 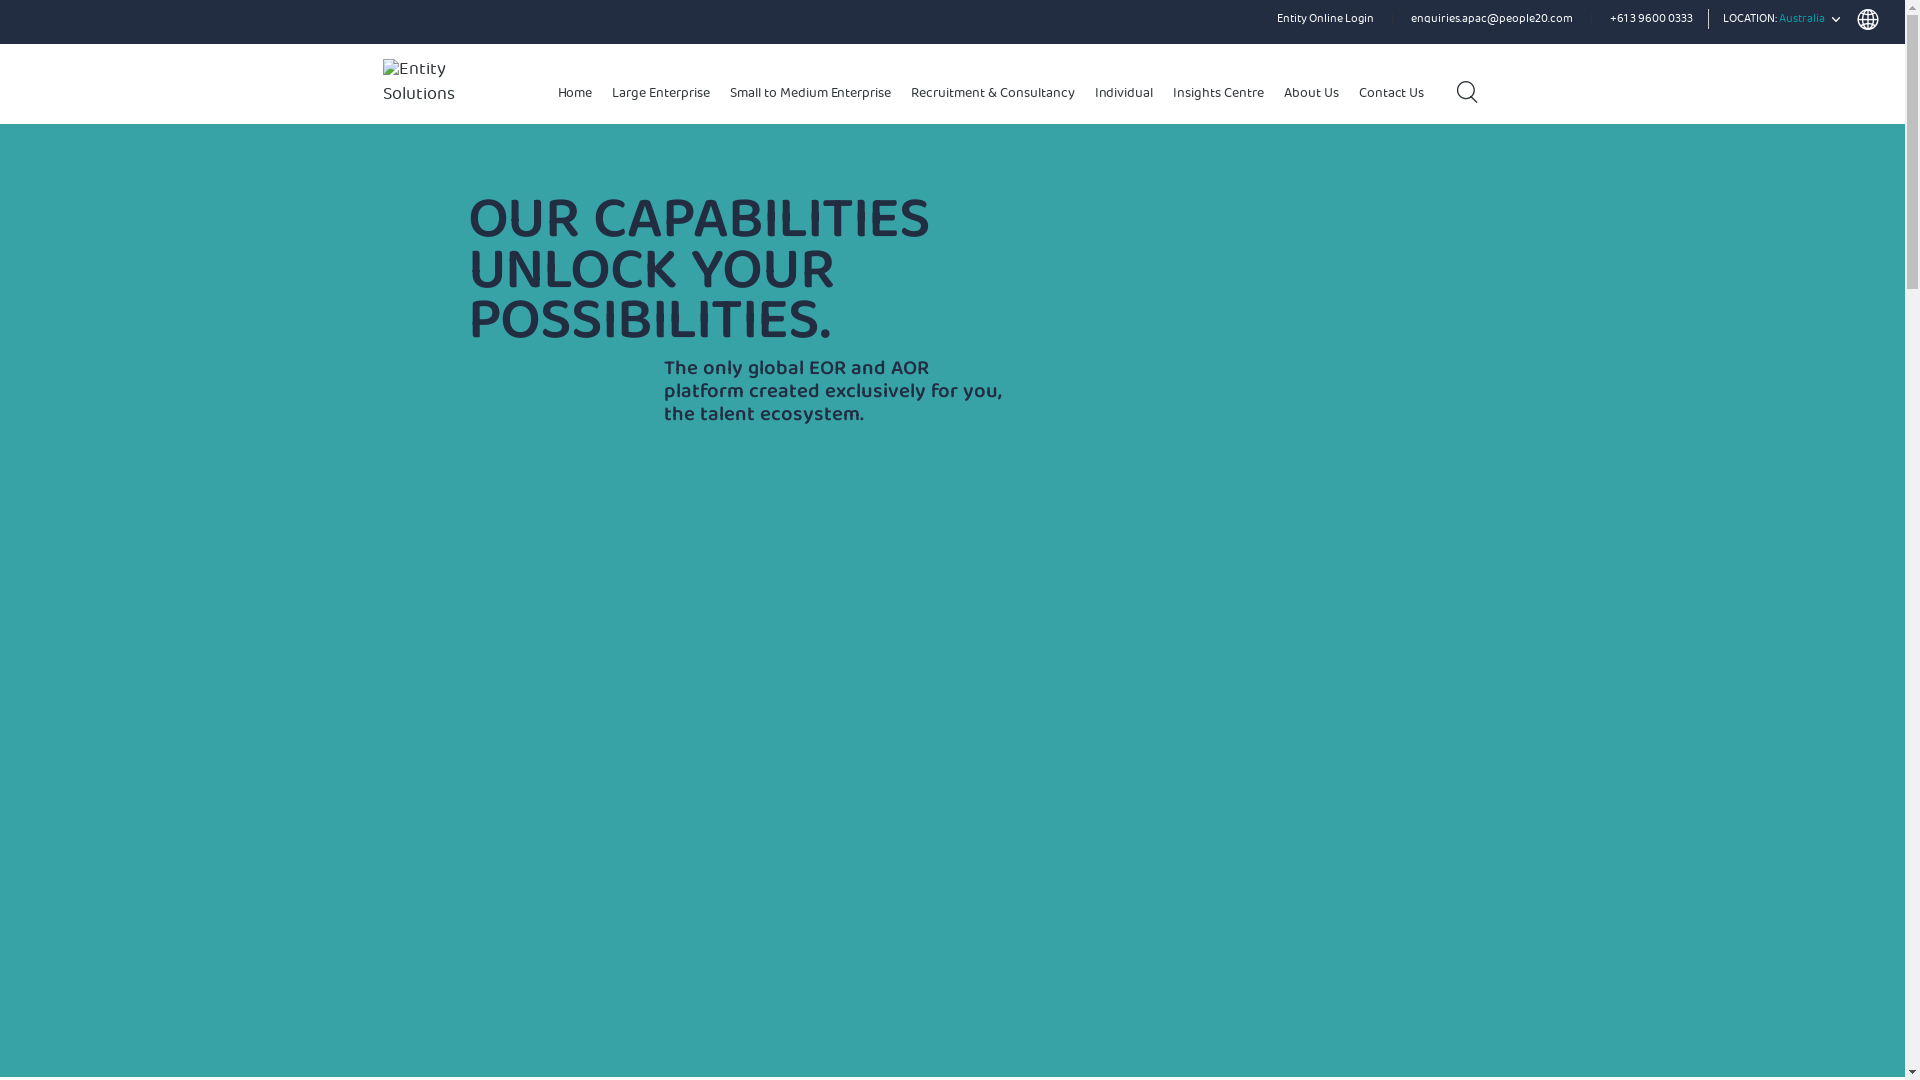 I want to click on enquiries.apac@people20.com, so click(x=1492, y=20).